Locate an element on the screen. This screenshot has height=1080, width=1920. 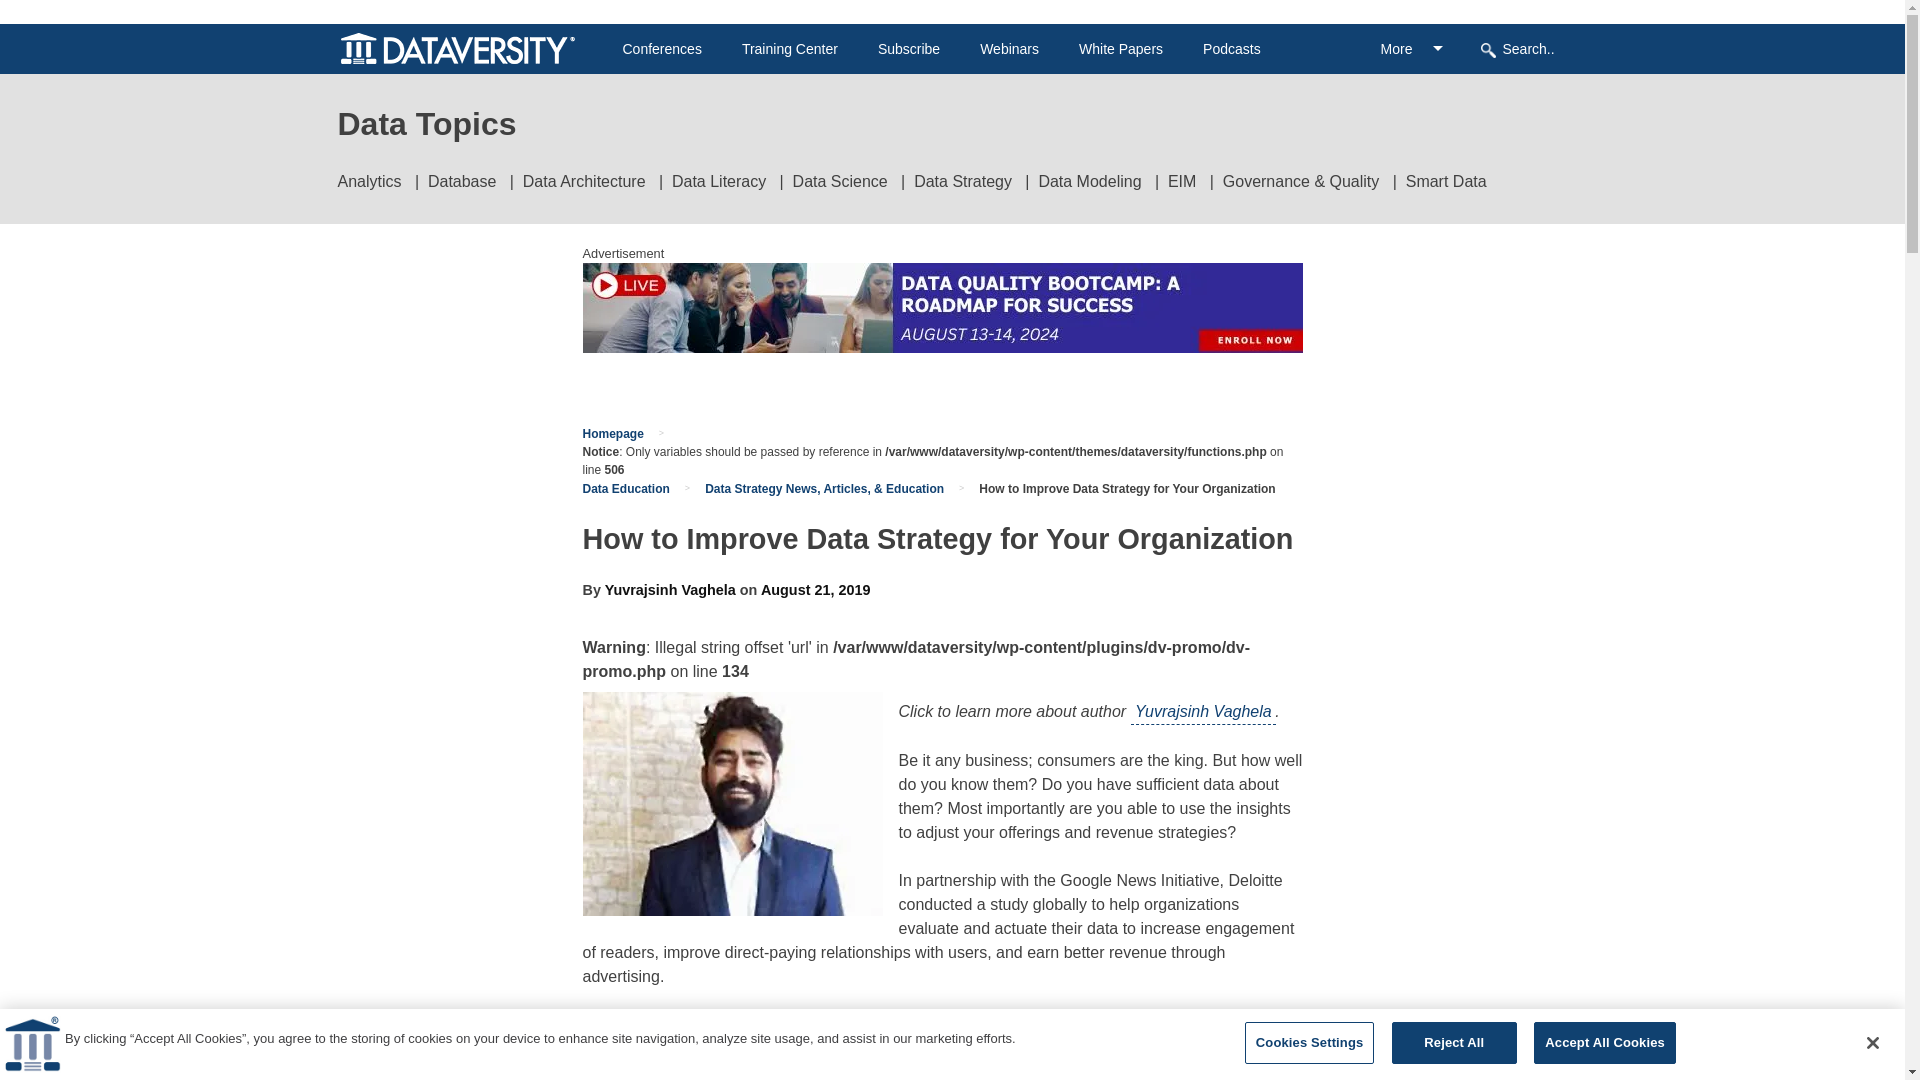
Data Literacy is located at coordinates (719, 181).